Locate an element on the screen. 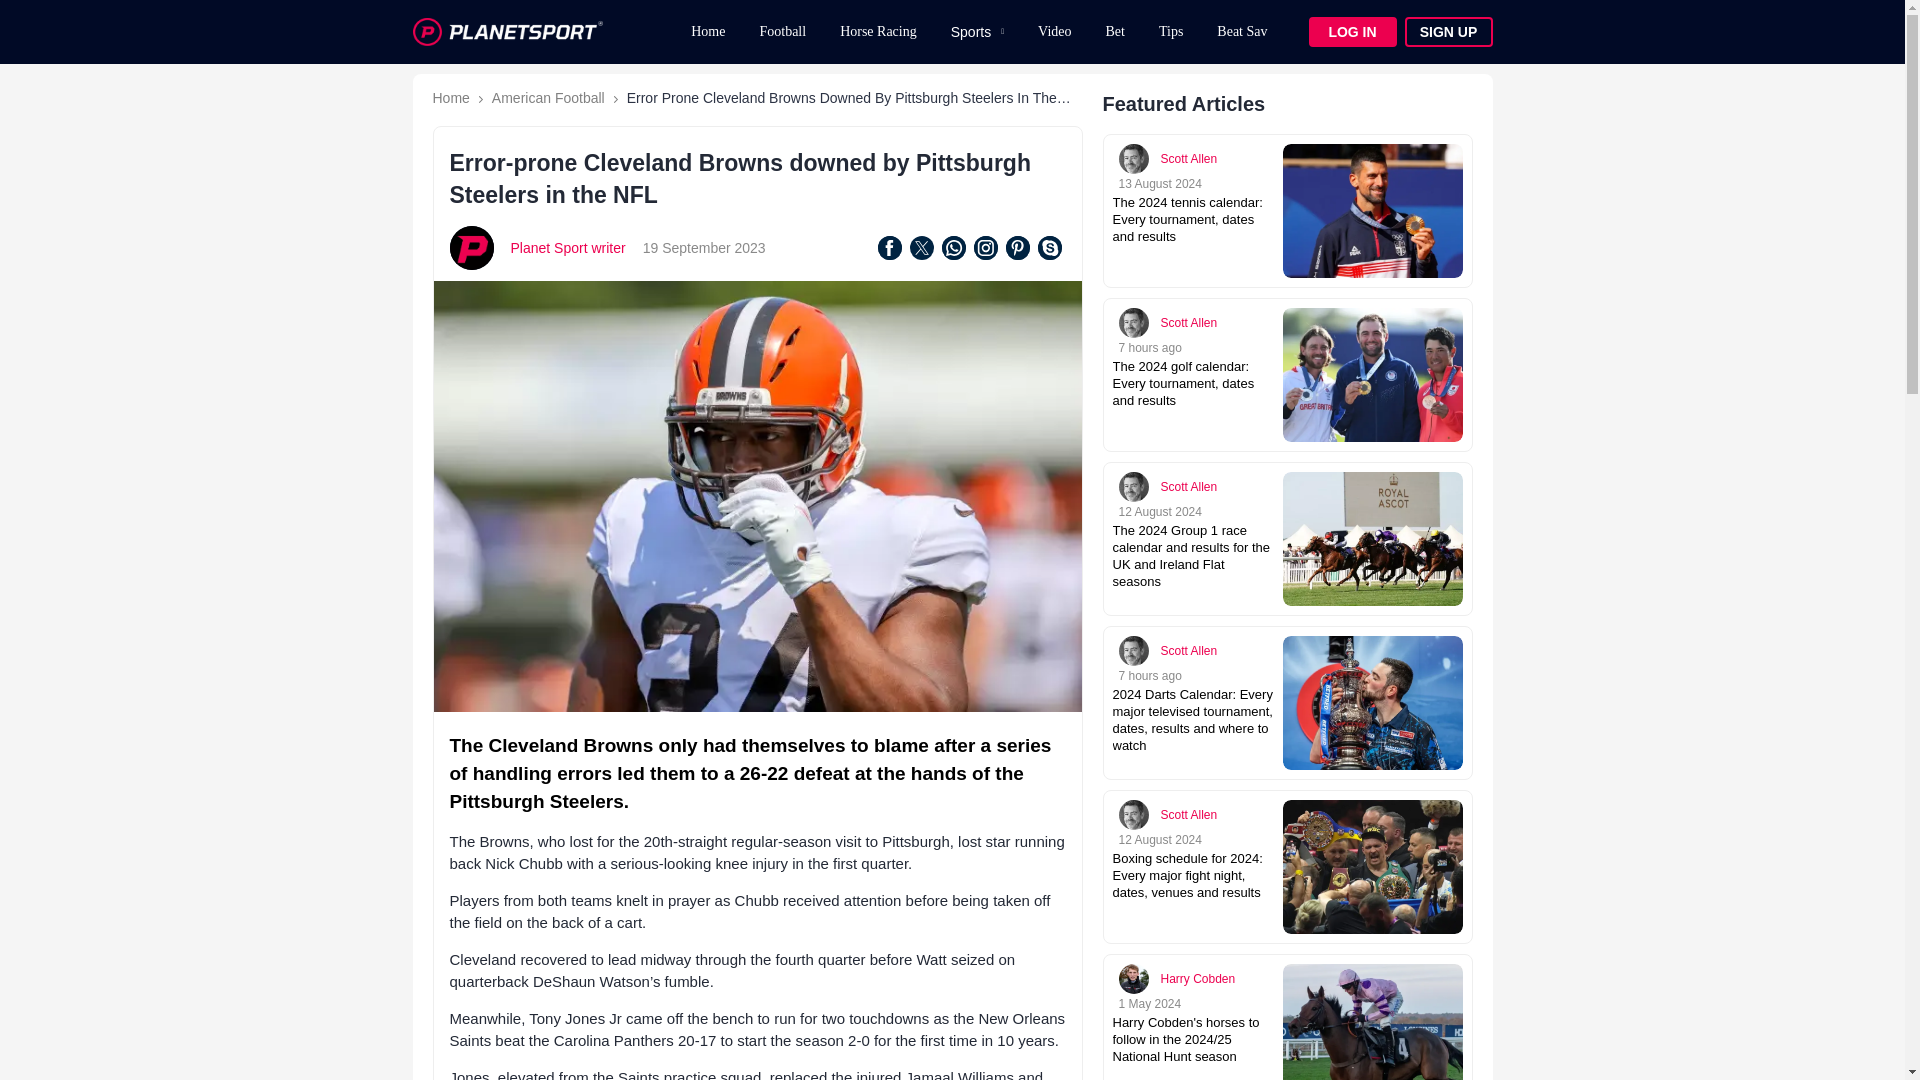  SIGN UP is located at coordinates (1447, 32).